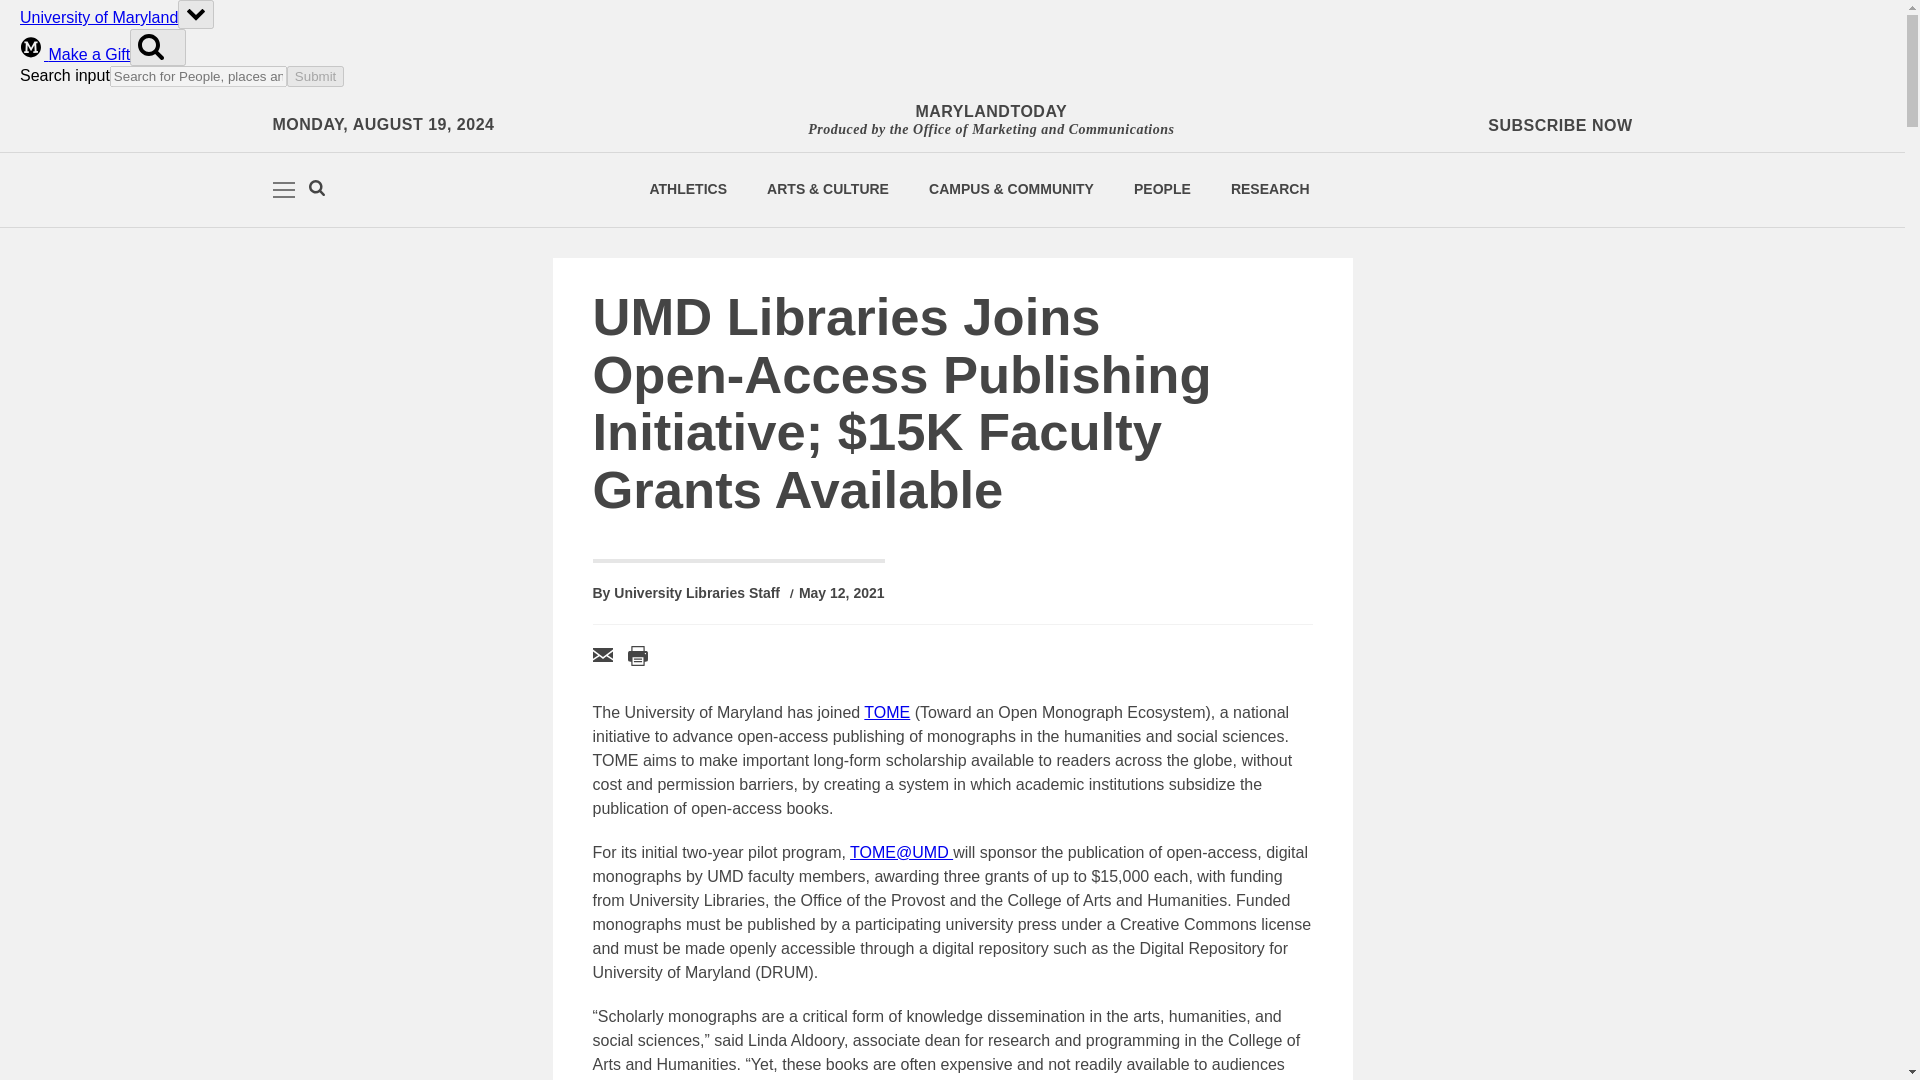  What do you see at coordinates (1560, 126) in the screenshot?
I see `SUBSCRIBE NOW` at bounding box center [1560, 126].